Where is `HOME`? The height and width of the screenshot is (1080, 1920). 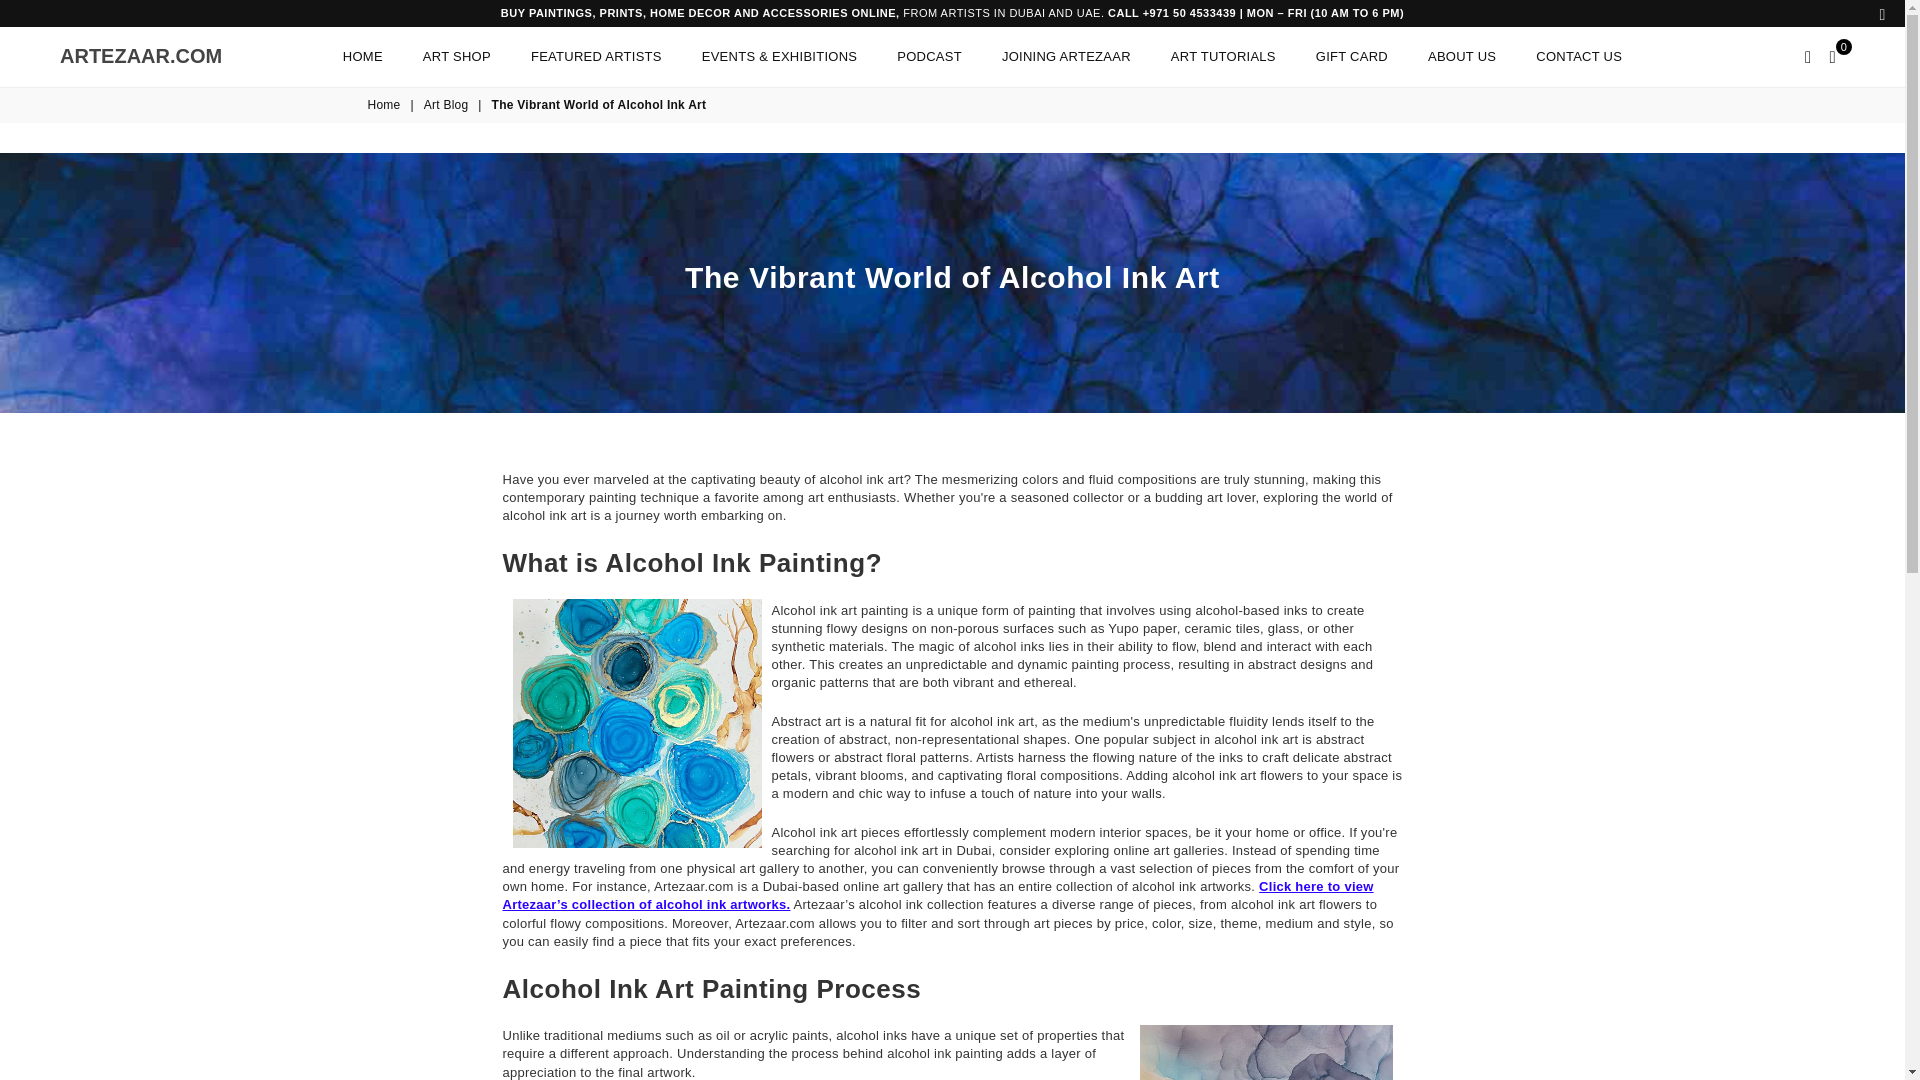 HOME is located at coordinates (362, 56).